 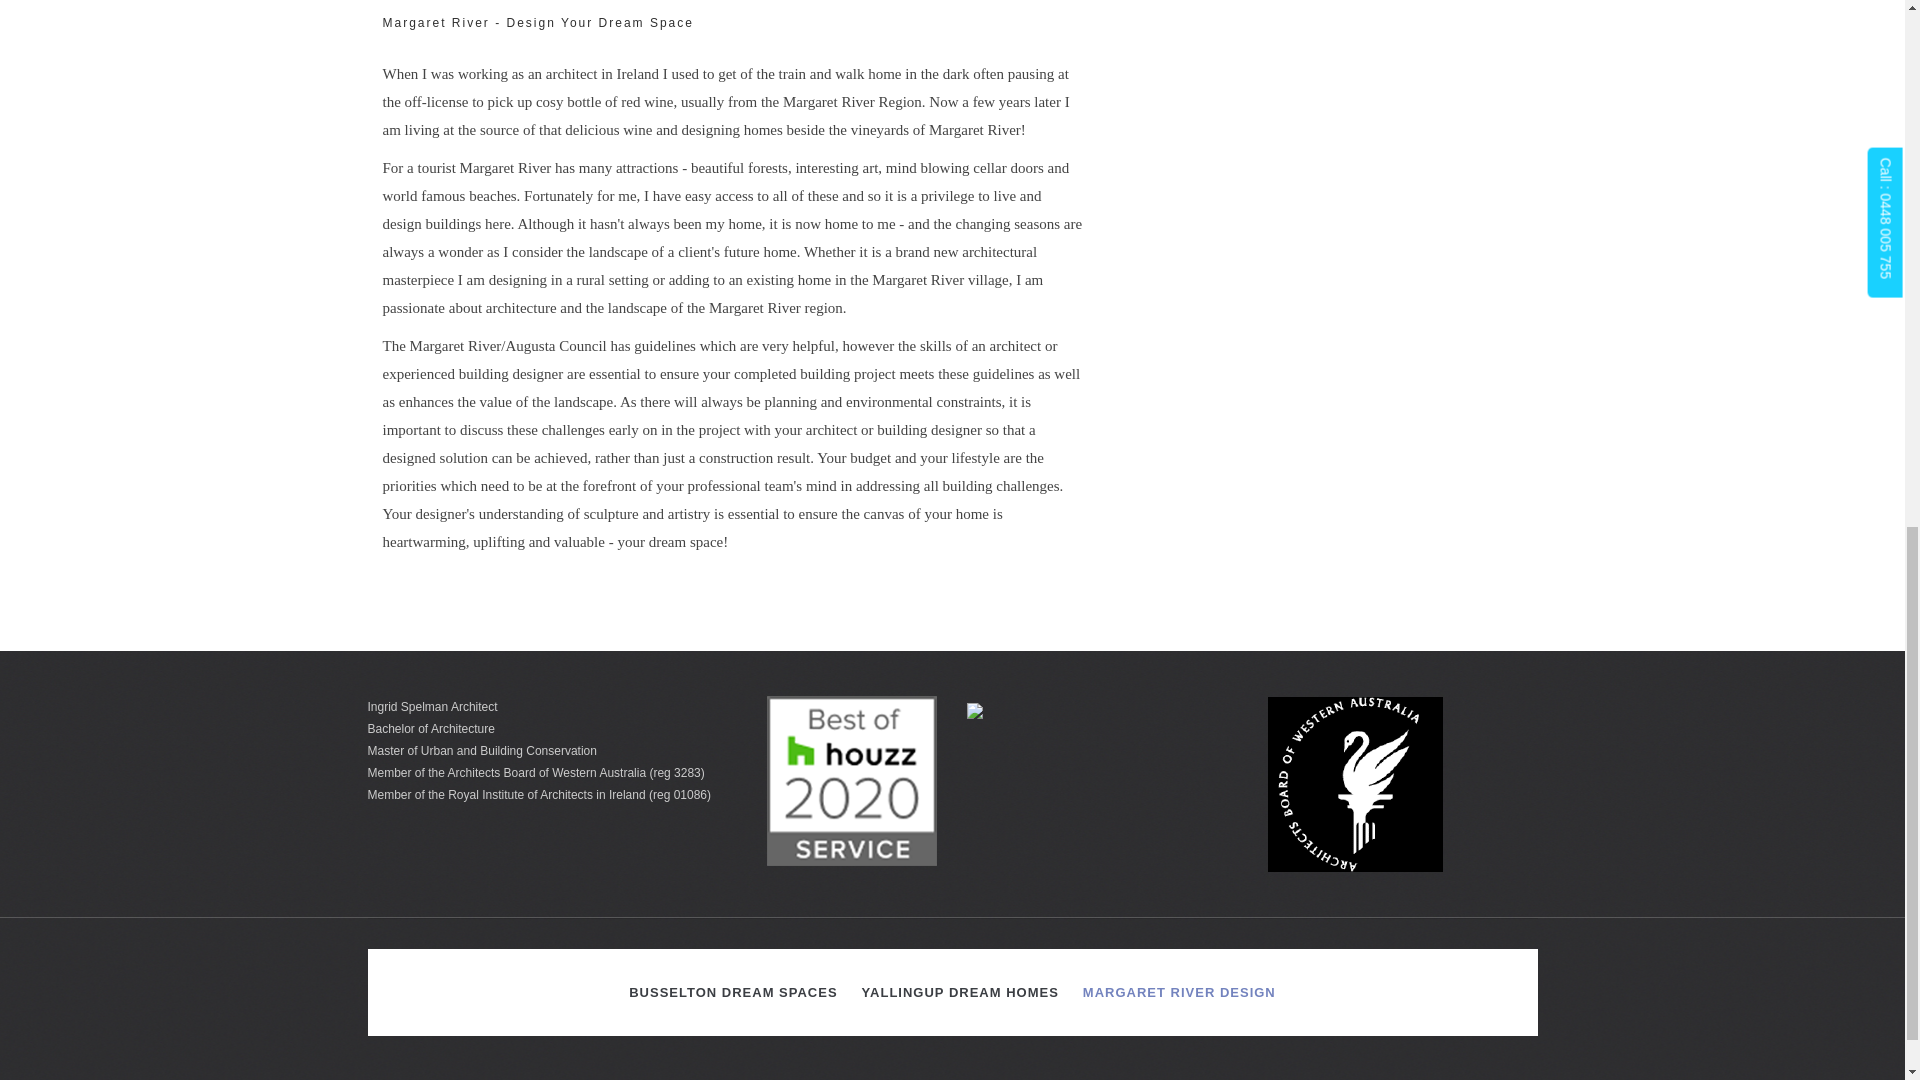 I want to click on BUSSELTON DREAM SPACES, so click(x=732, y=992).